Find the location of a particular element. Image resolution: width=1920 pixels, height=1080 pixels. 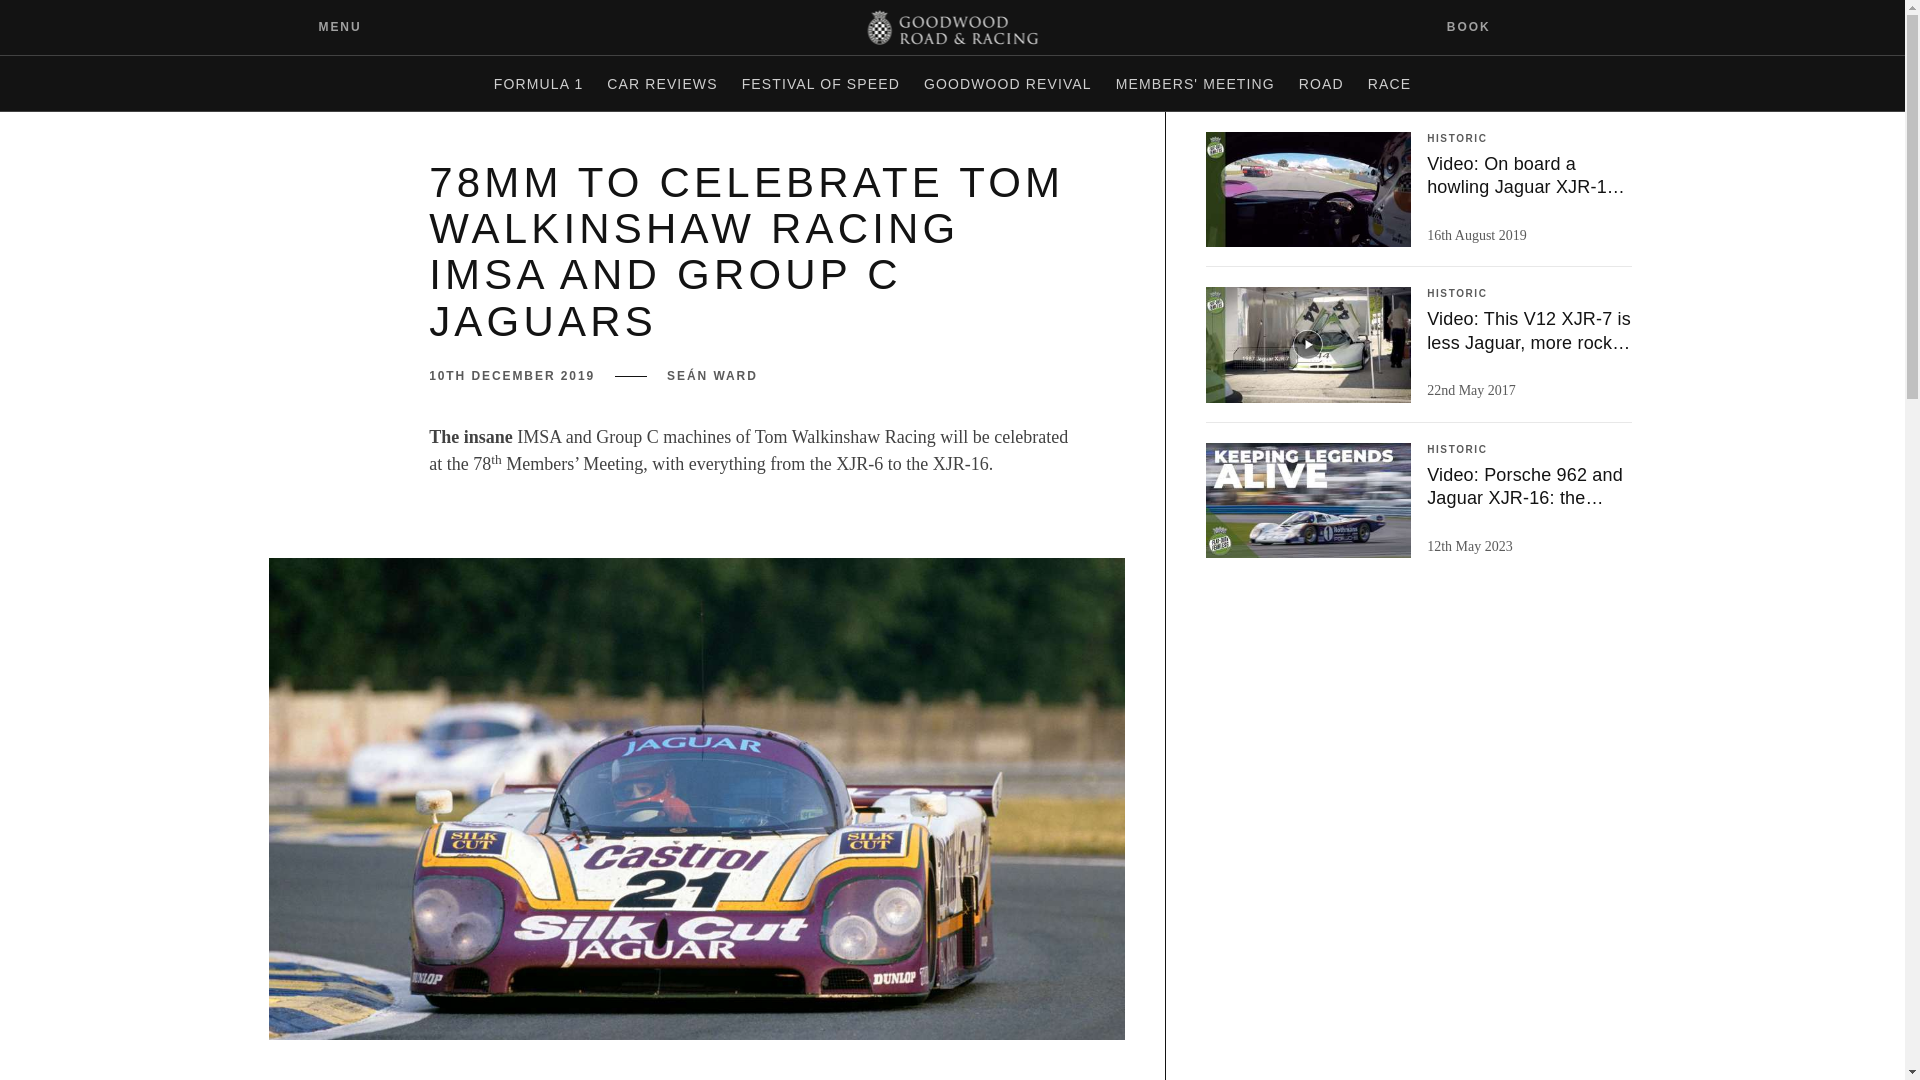

FORMULA 1 is located at coordinates (538, 84).